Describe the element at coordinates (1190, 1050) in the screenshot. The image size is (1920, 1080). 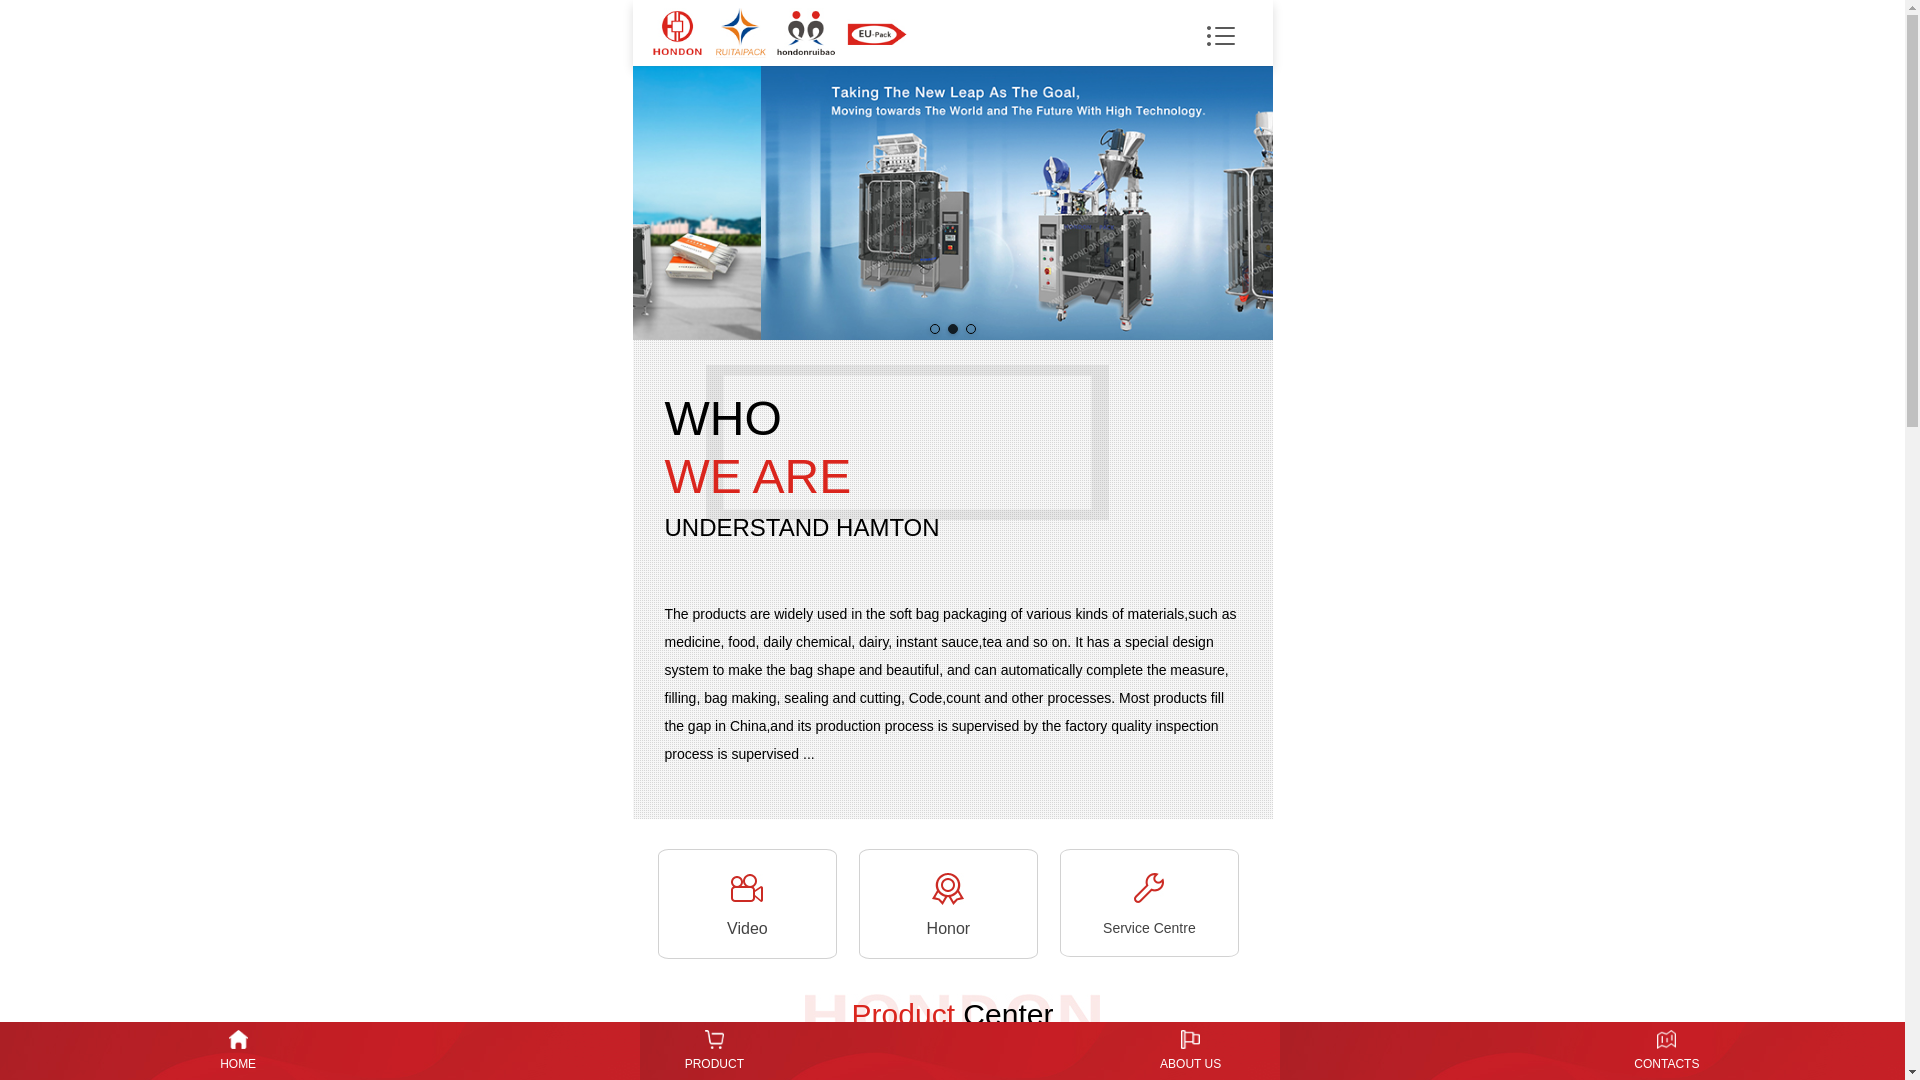
I see `ABOUT US` at that location.